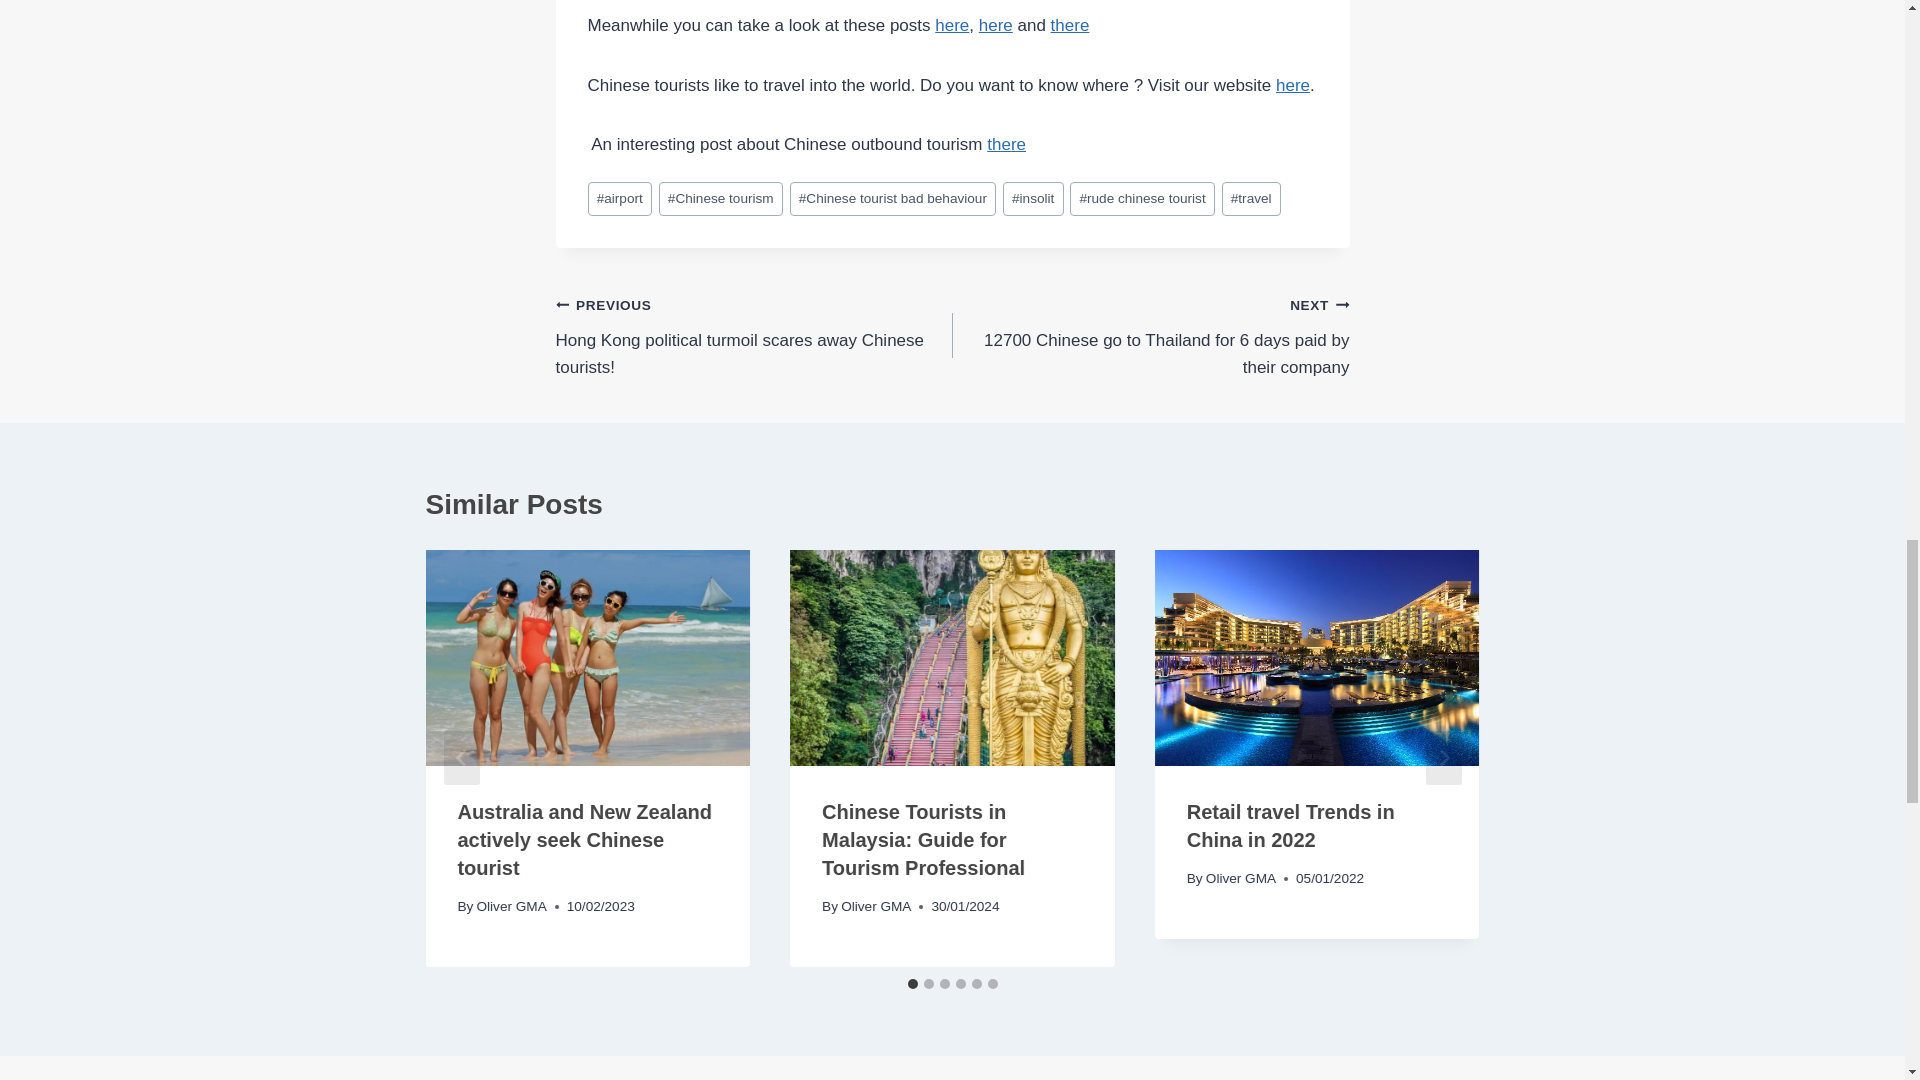 The image size is (1920, 1080). I want to click on airport, so click(620, 200).